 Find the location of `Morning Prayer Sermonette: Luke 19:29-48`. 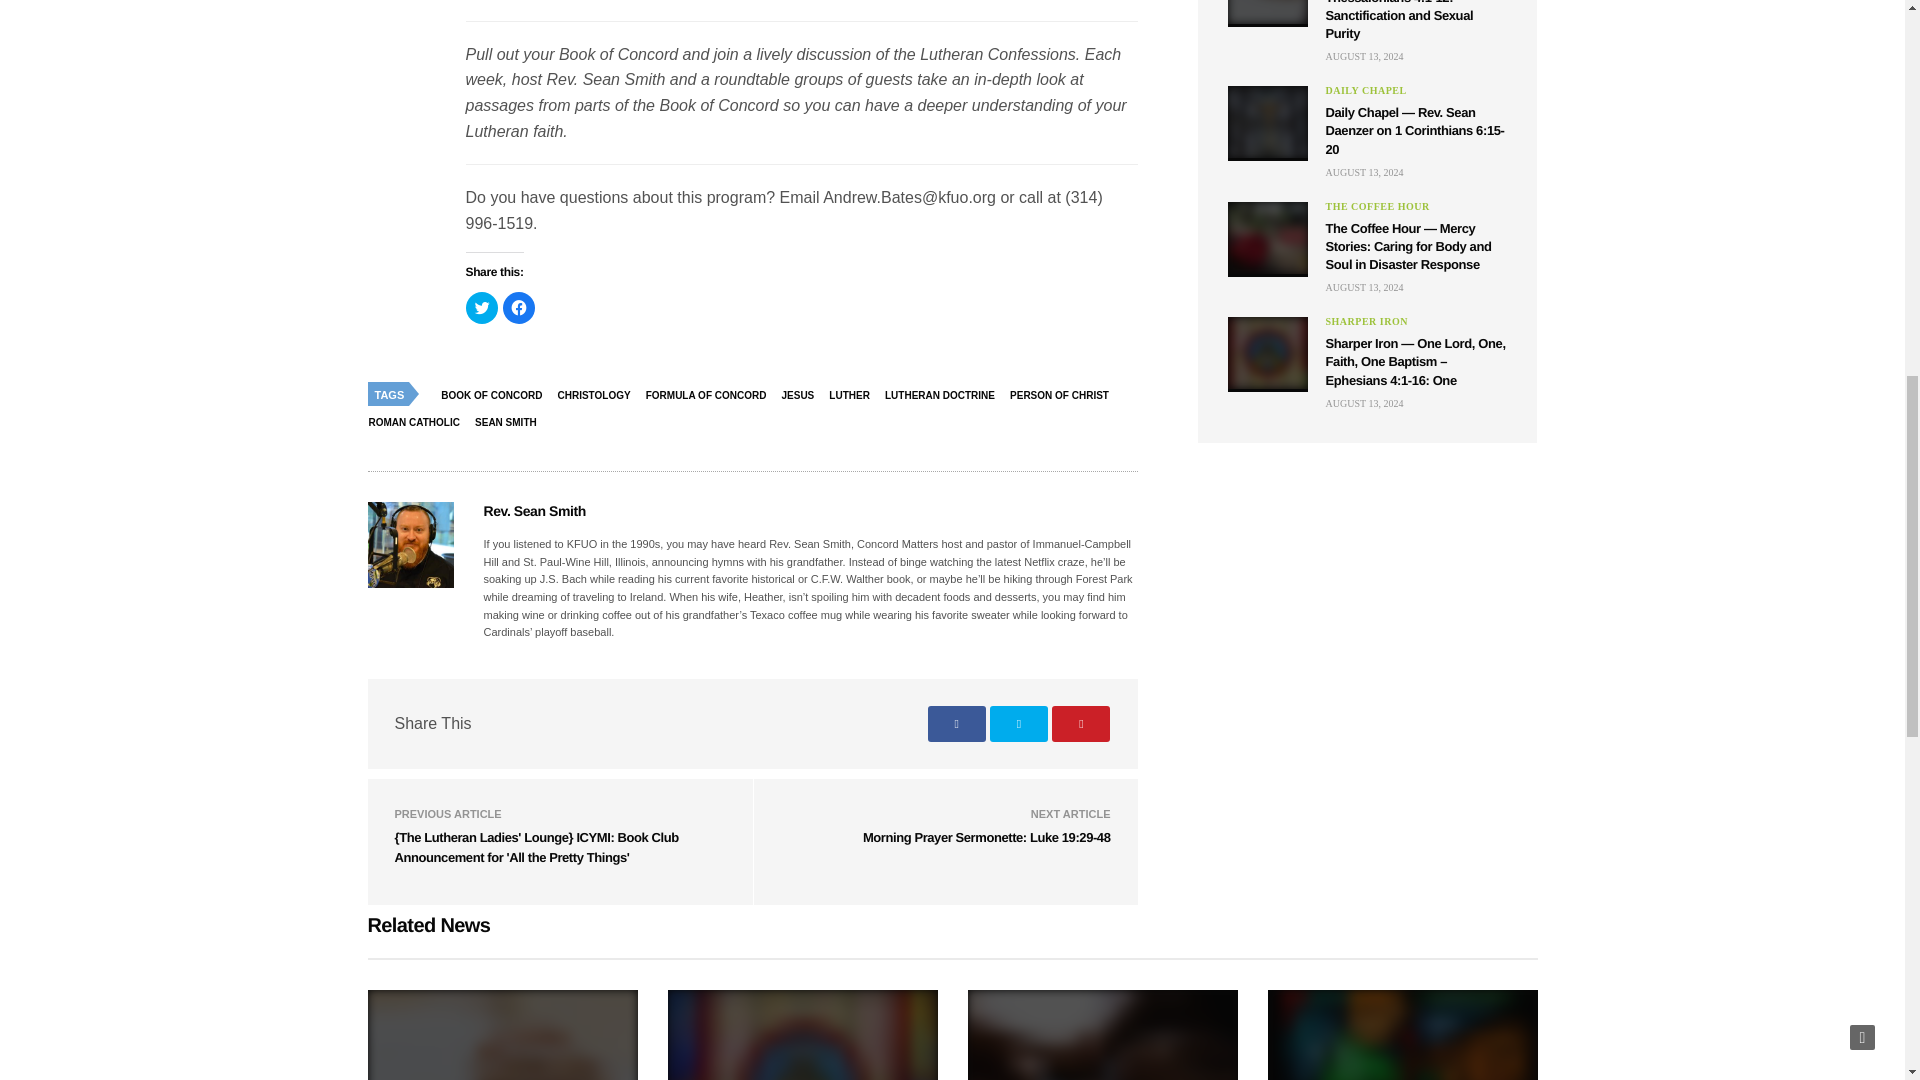

Morning Prayer Sermonette: Luke 19:29-48 is located at coordinates (986, 837).